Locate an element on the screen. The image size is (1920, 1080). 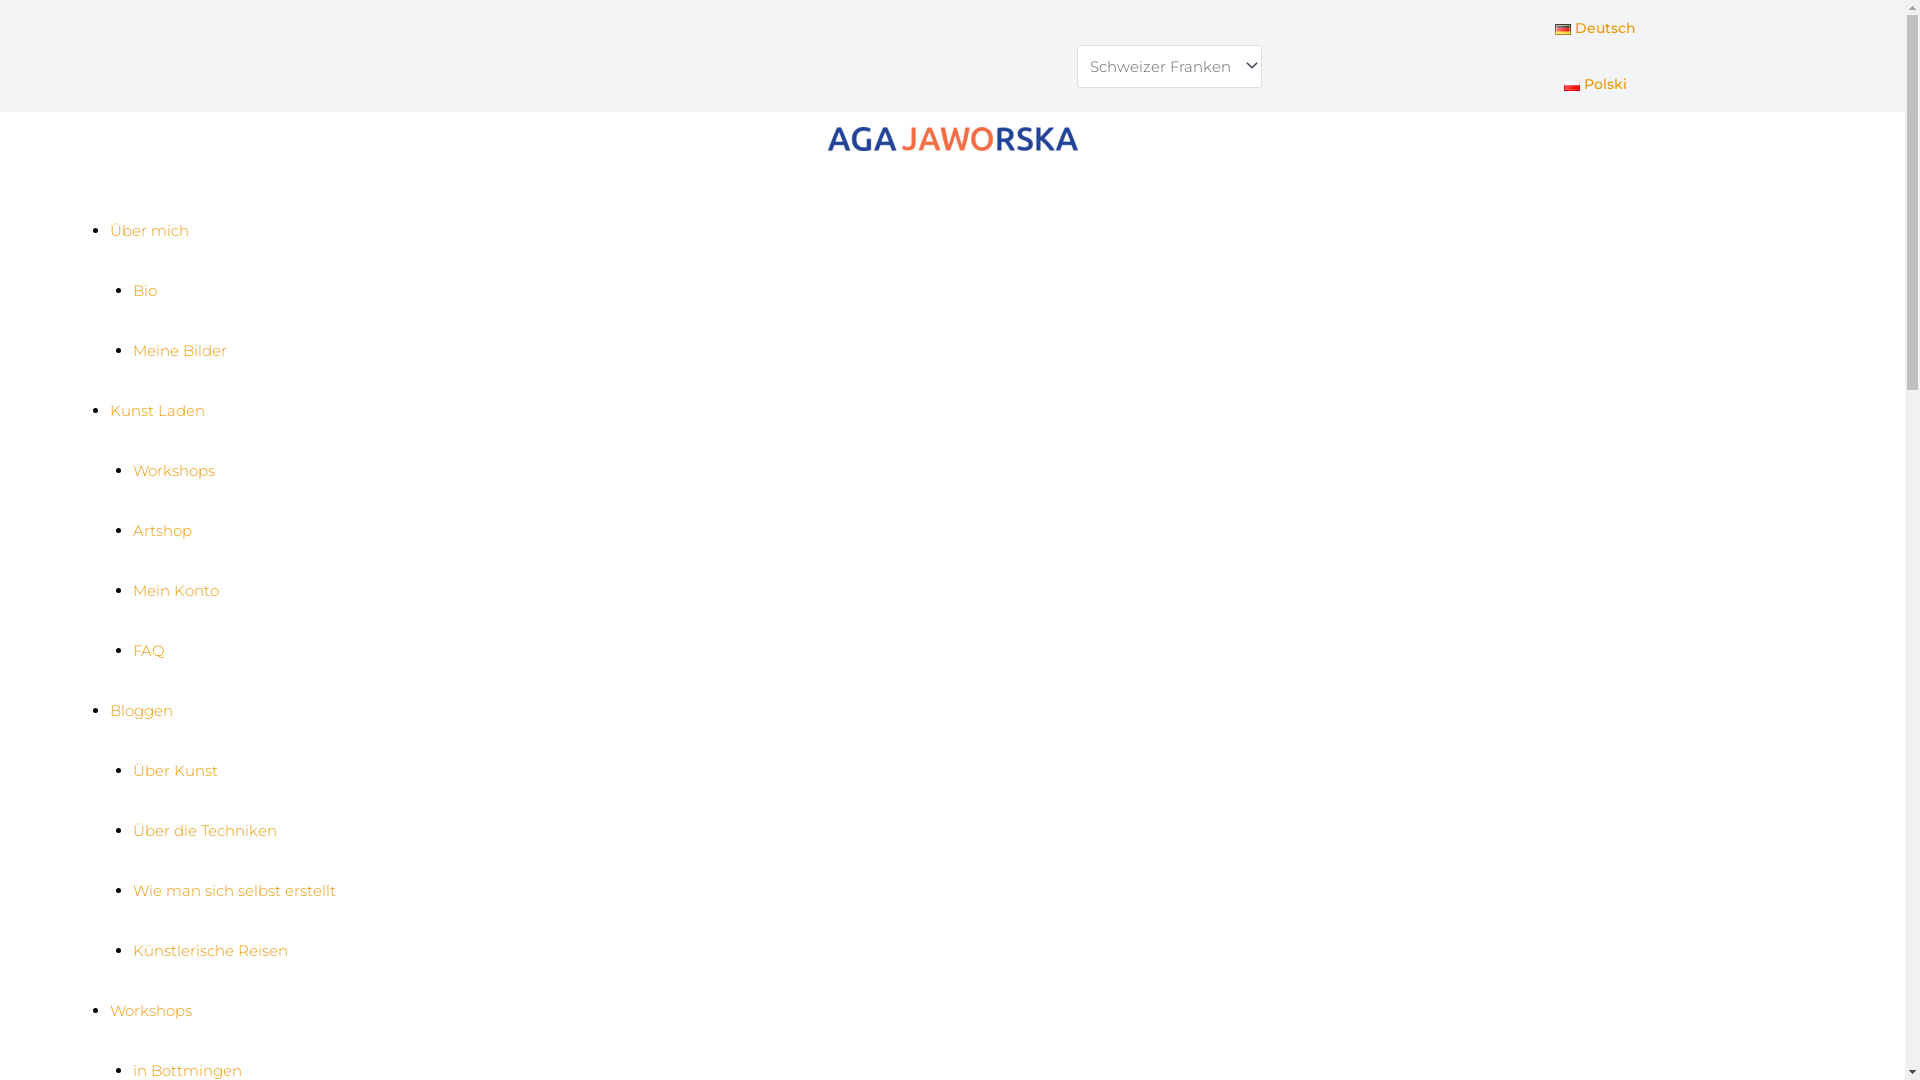
FAQ is located at coordinates (148, 650).